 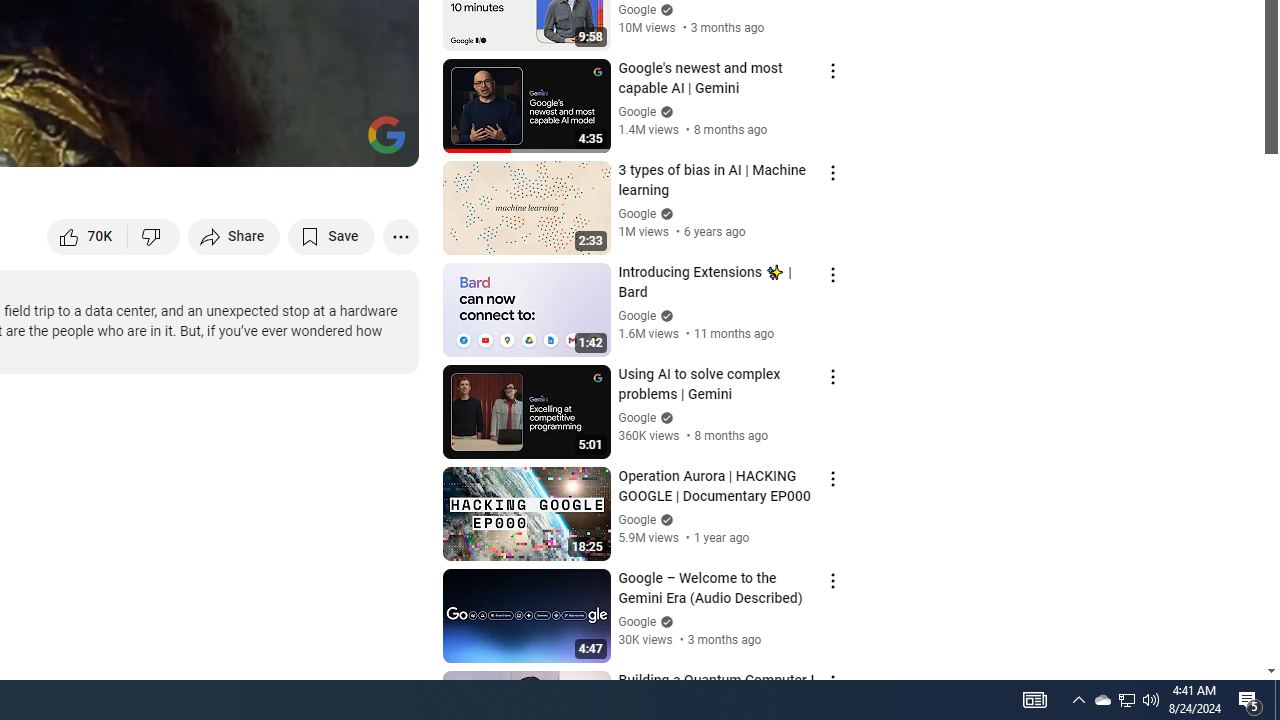 What do you see at coordinates (334, 142) in the screenshot?
I see `Theater mode (t)` at bounding box center [334, 142].